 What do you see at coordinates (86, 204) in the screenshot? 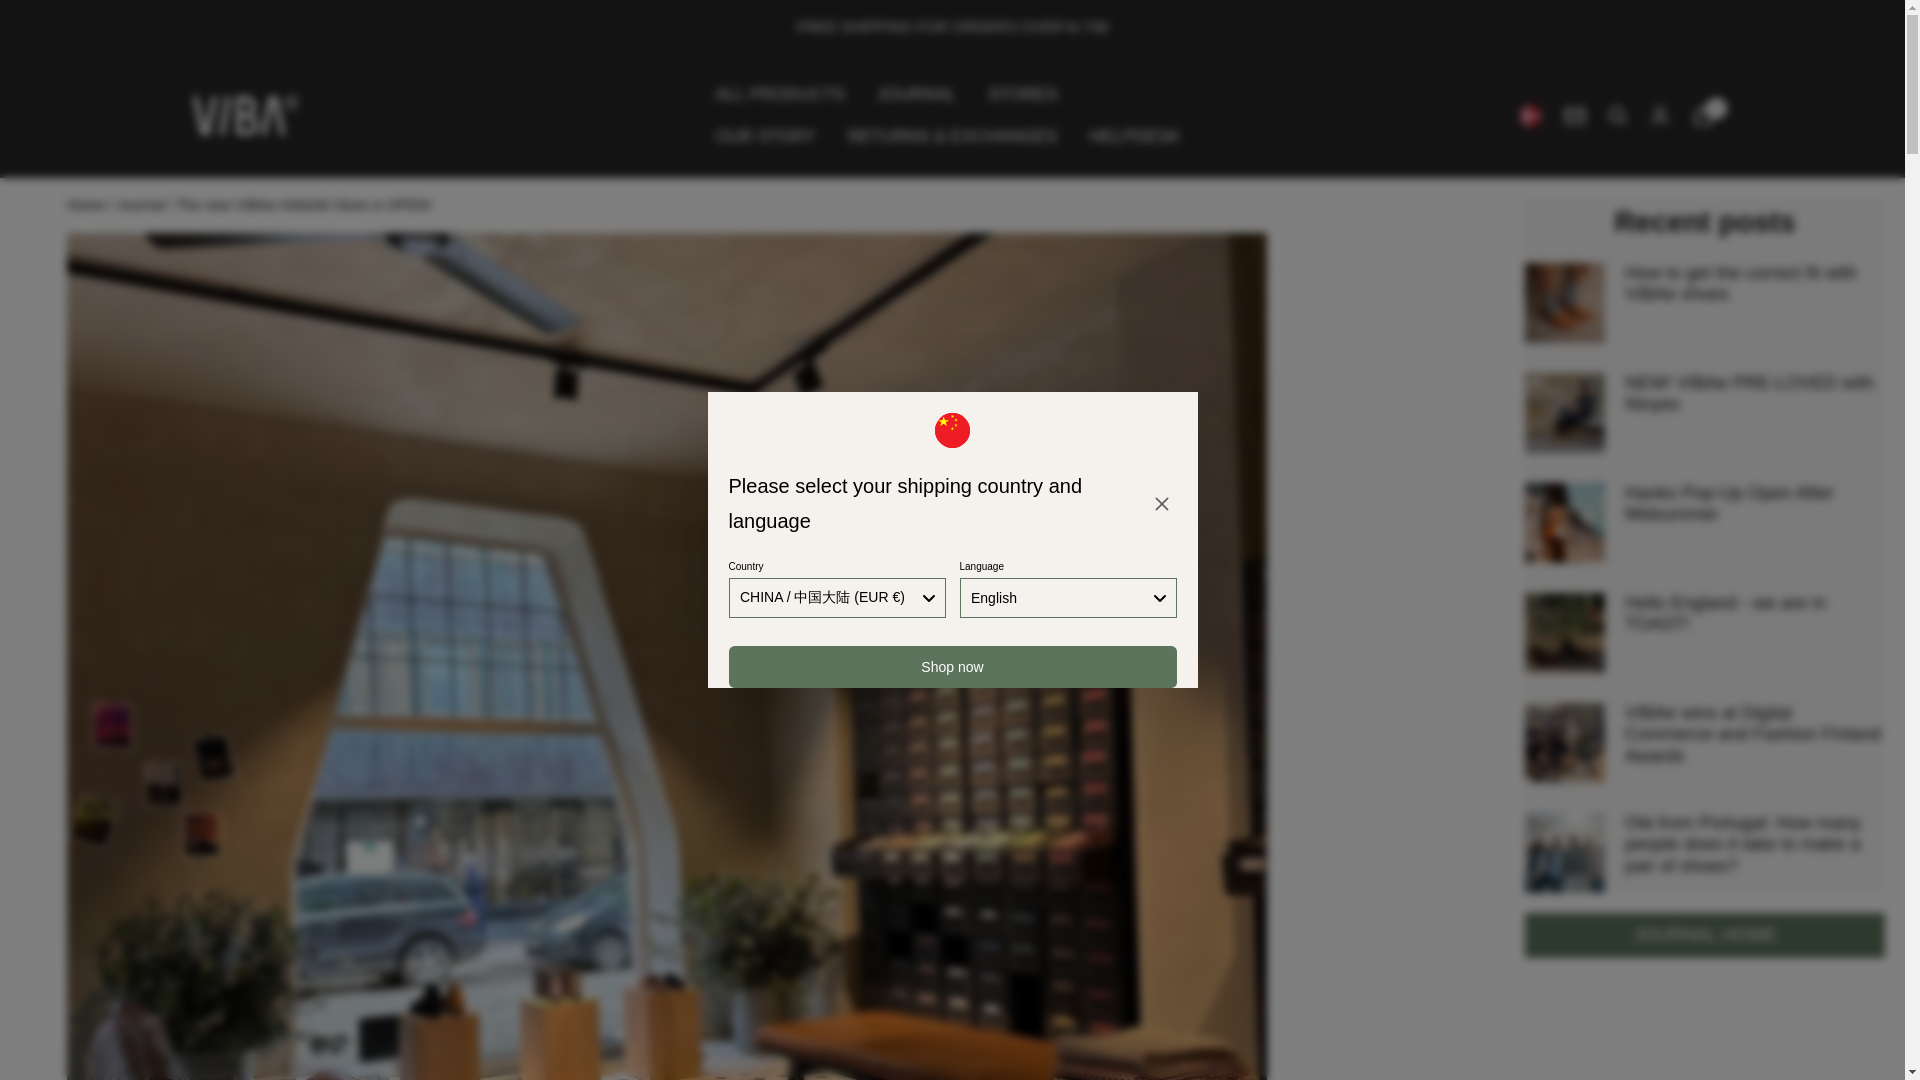
I see `Home` at bounding box center [86, 204].